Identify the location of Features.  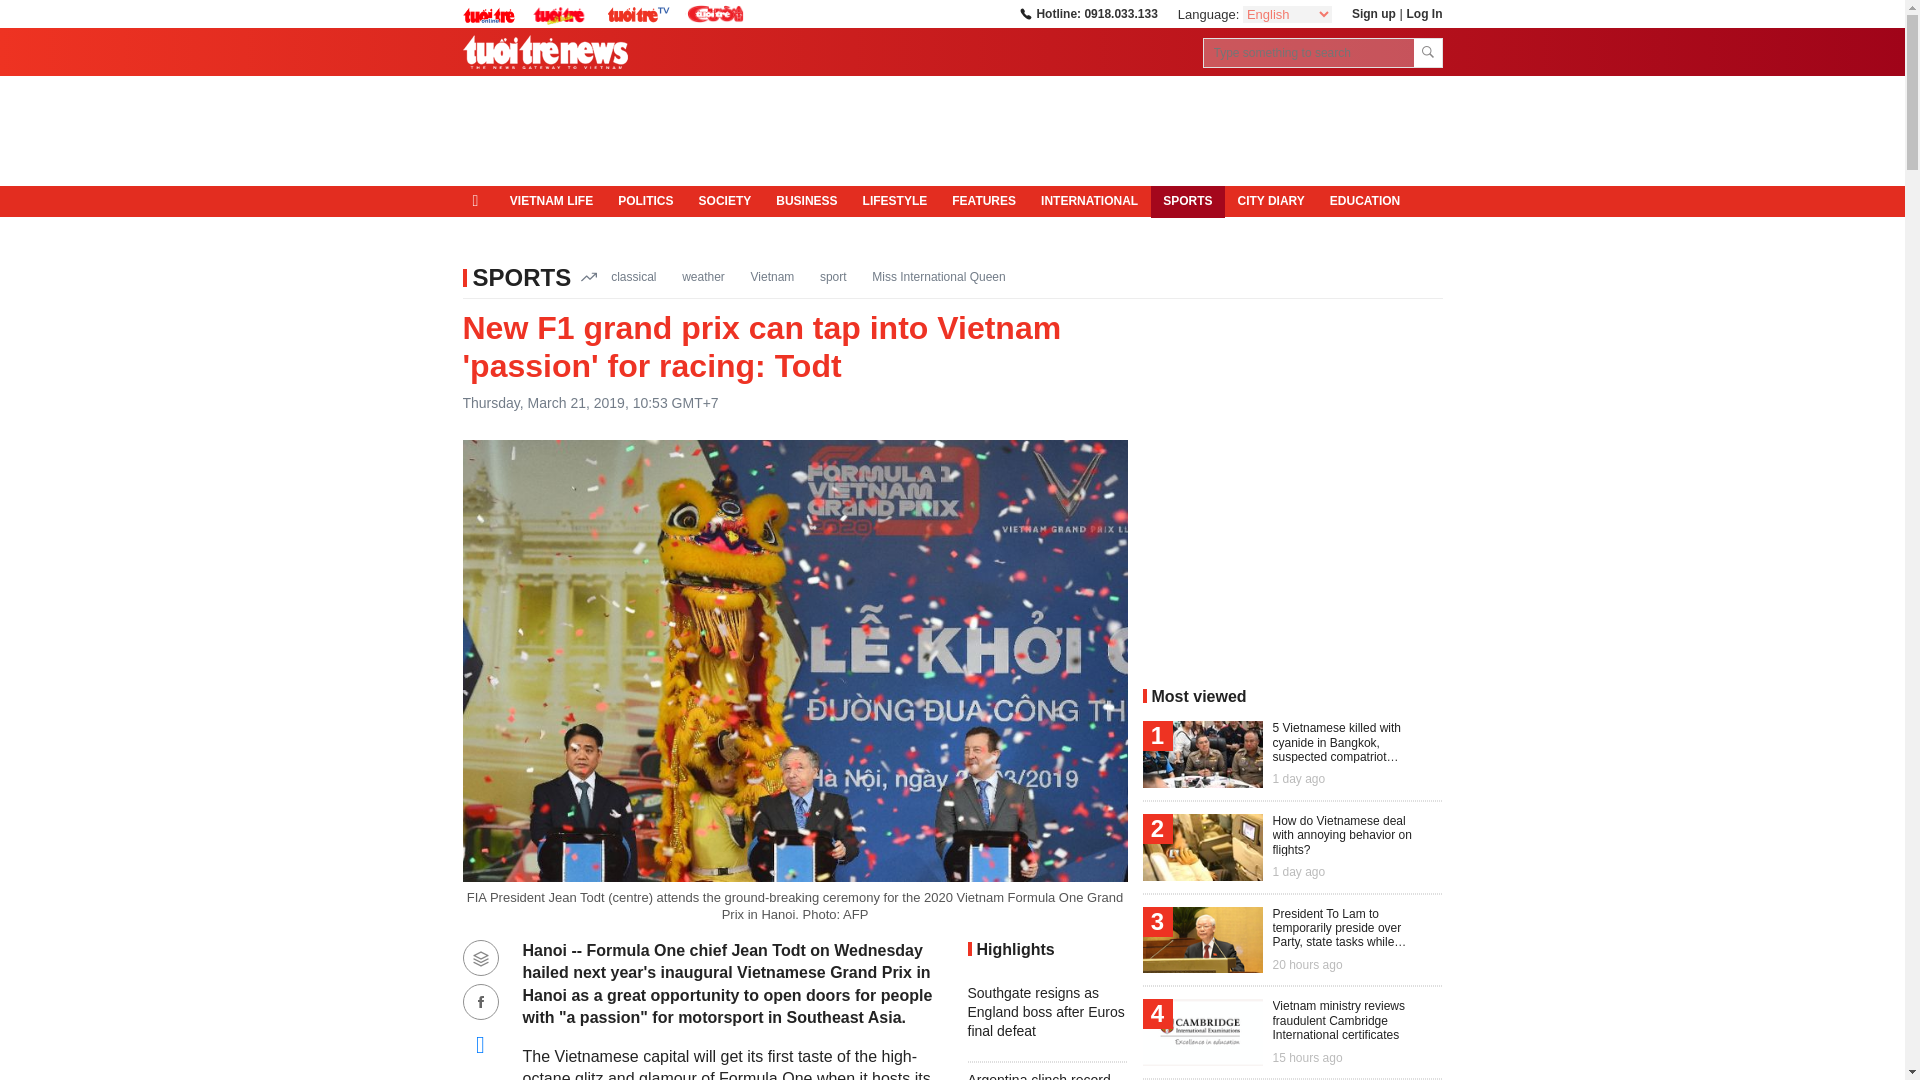
(984, 202).